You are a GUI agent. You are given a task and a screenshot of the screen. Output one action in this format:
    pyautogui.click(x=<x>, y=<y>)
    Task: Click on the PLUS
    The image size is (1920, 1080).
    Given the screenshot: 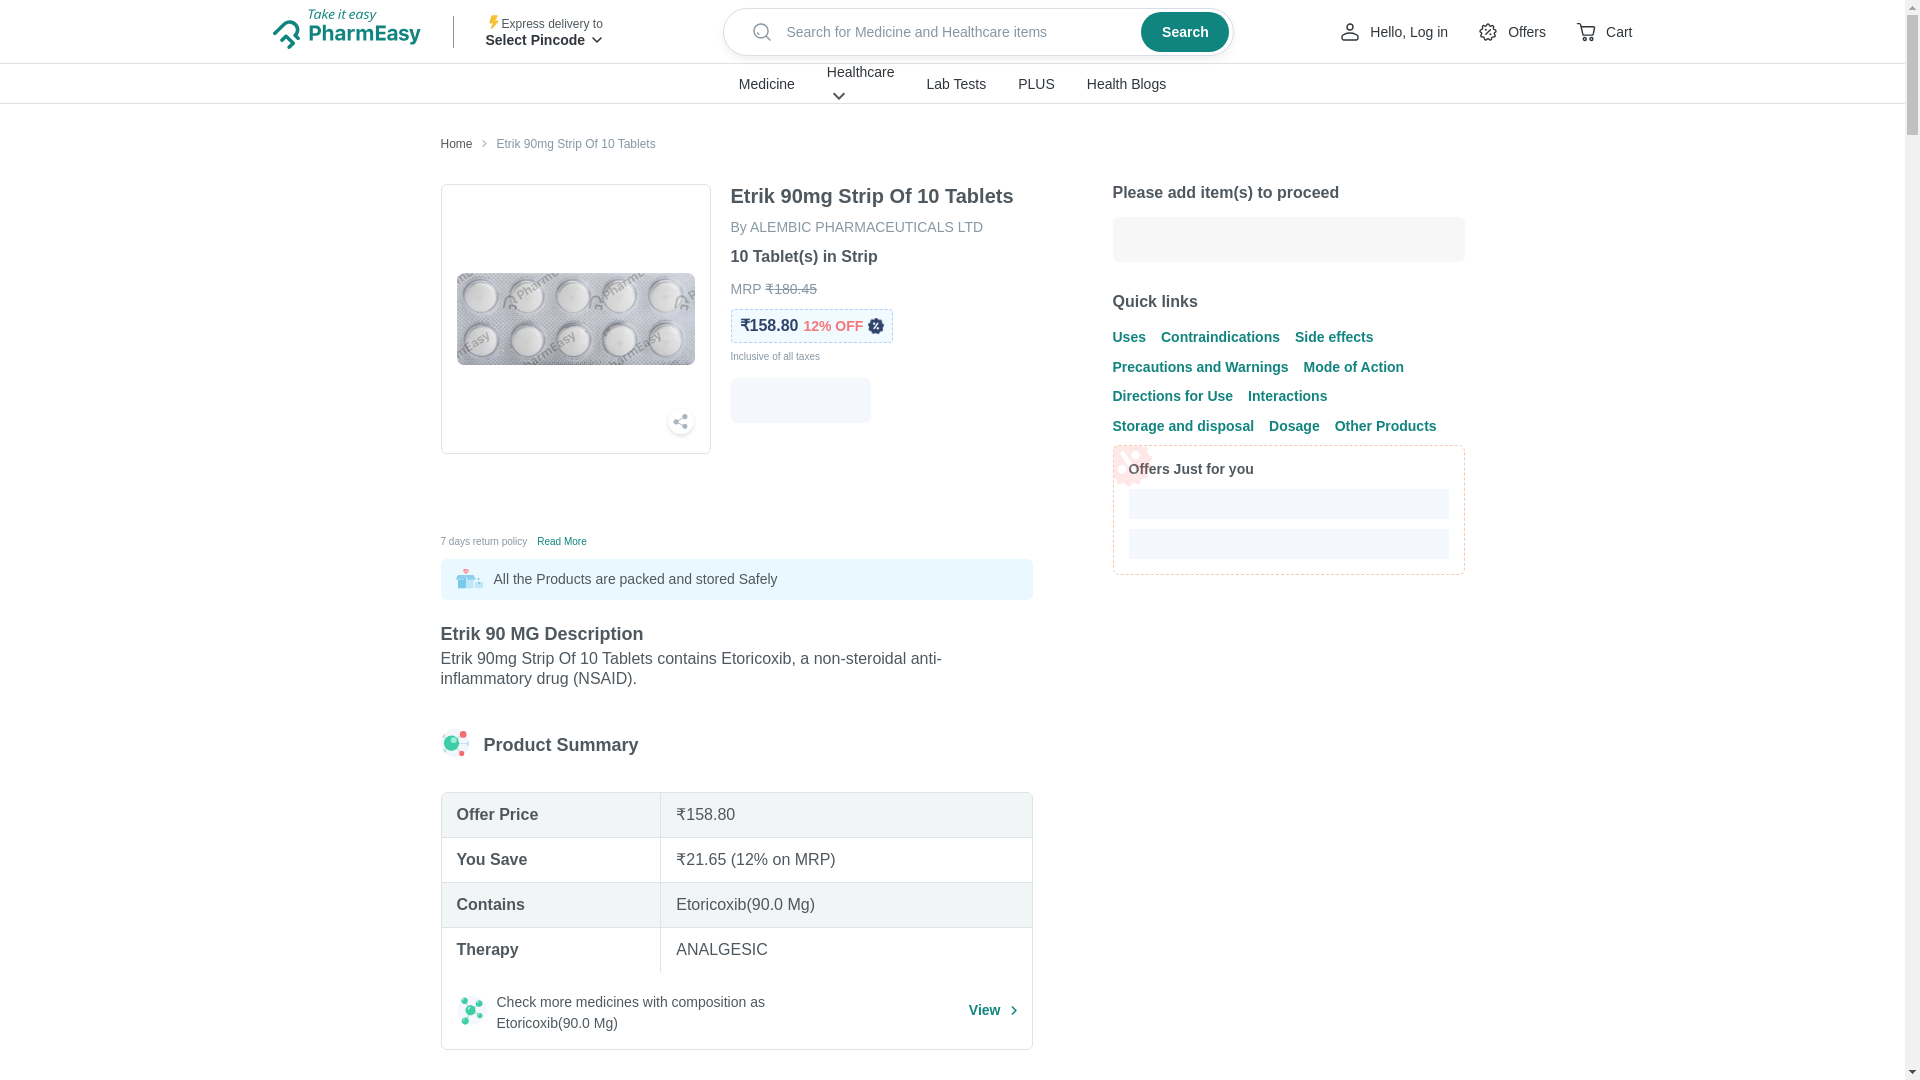 What is the action you would take?
    pyautogui.click(x=1036, y=84)
    